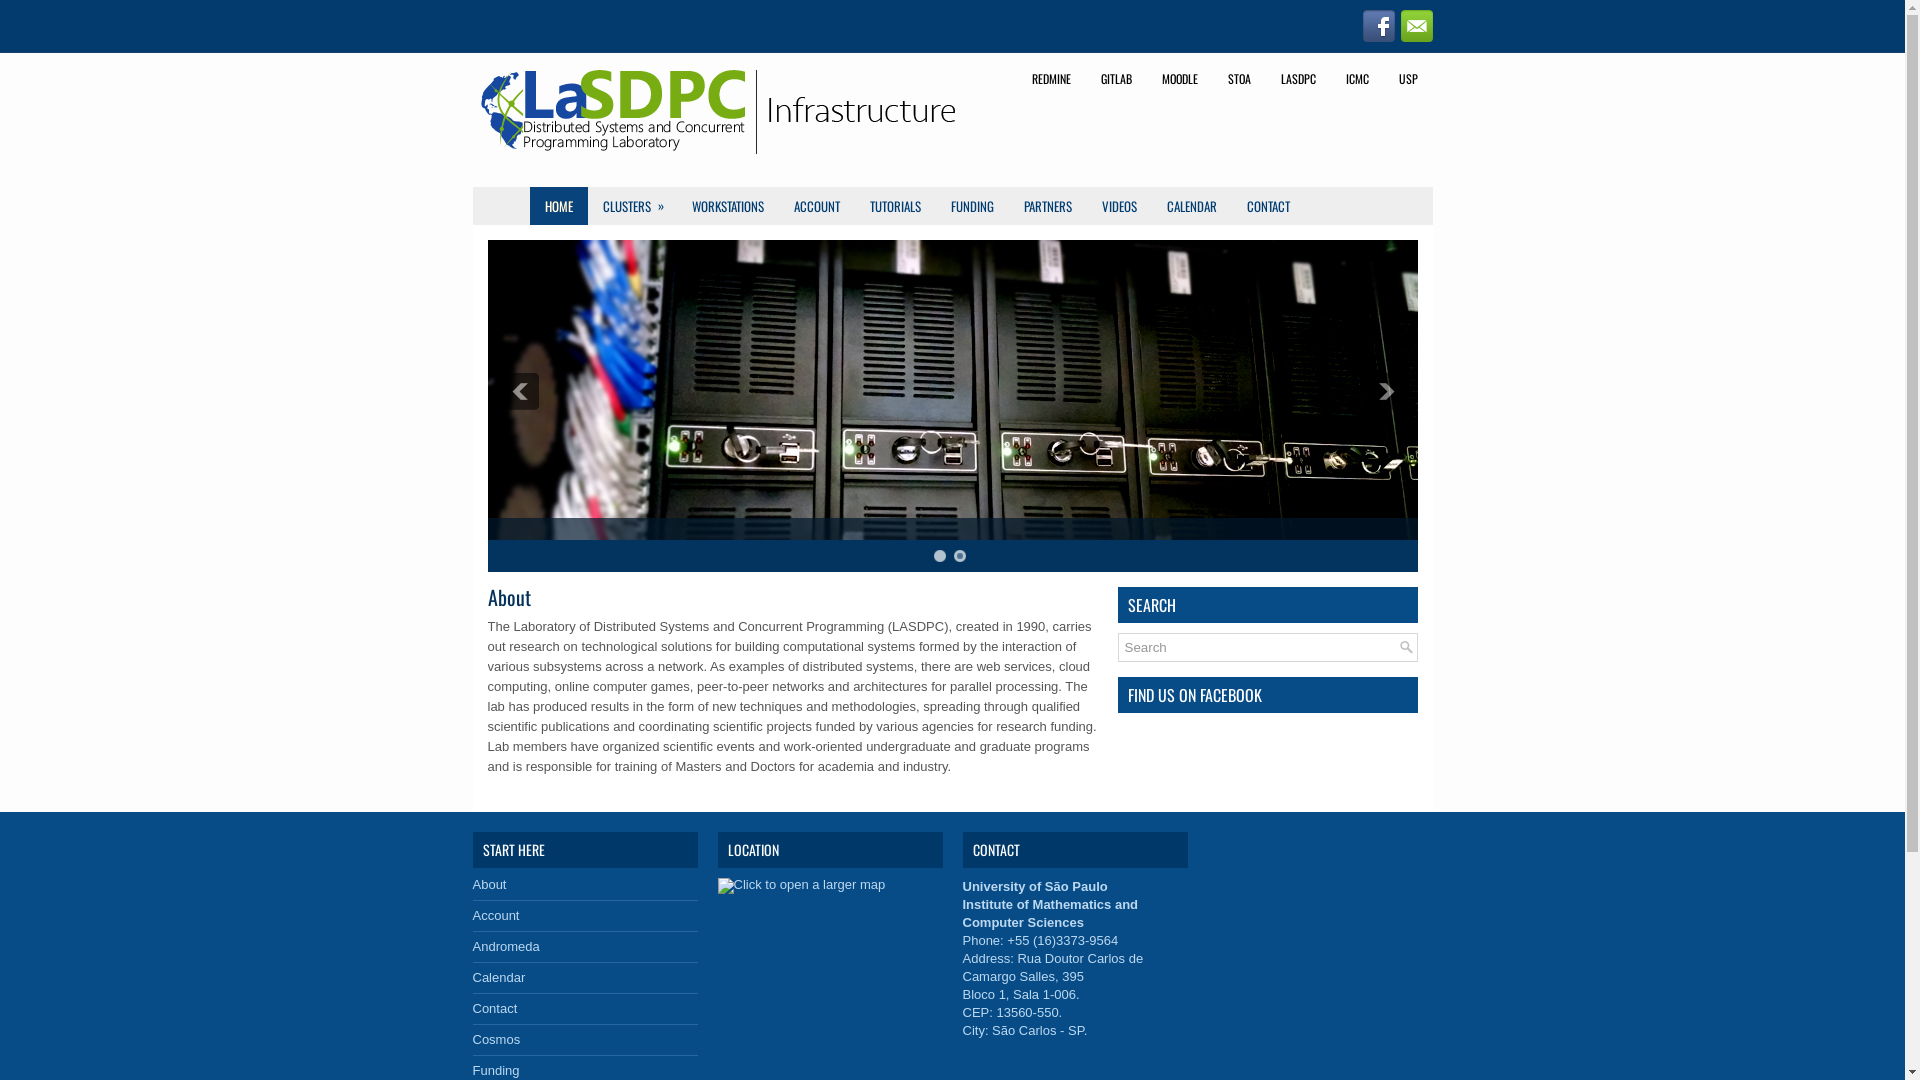 This screenshot has width=1920, height=1080. What do you see at coordinates (1118, 206) in the screenshot?
I see `VIDEOS` at bounding box center [1118, 206].